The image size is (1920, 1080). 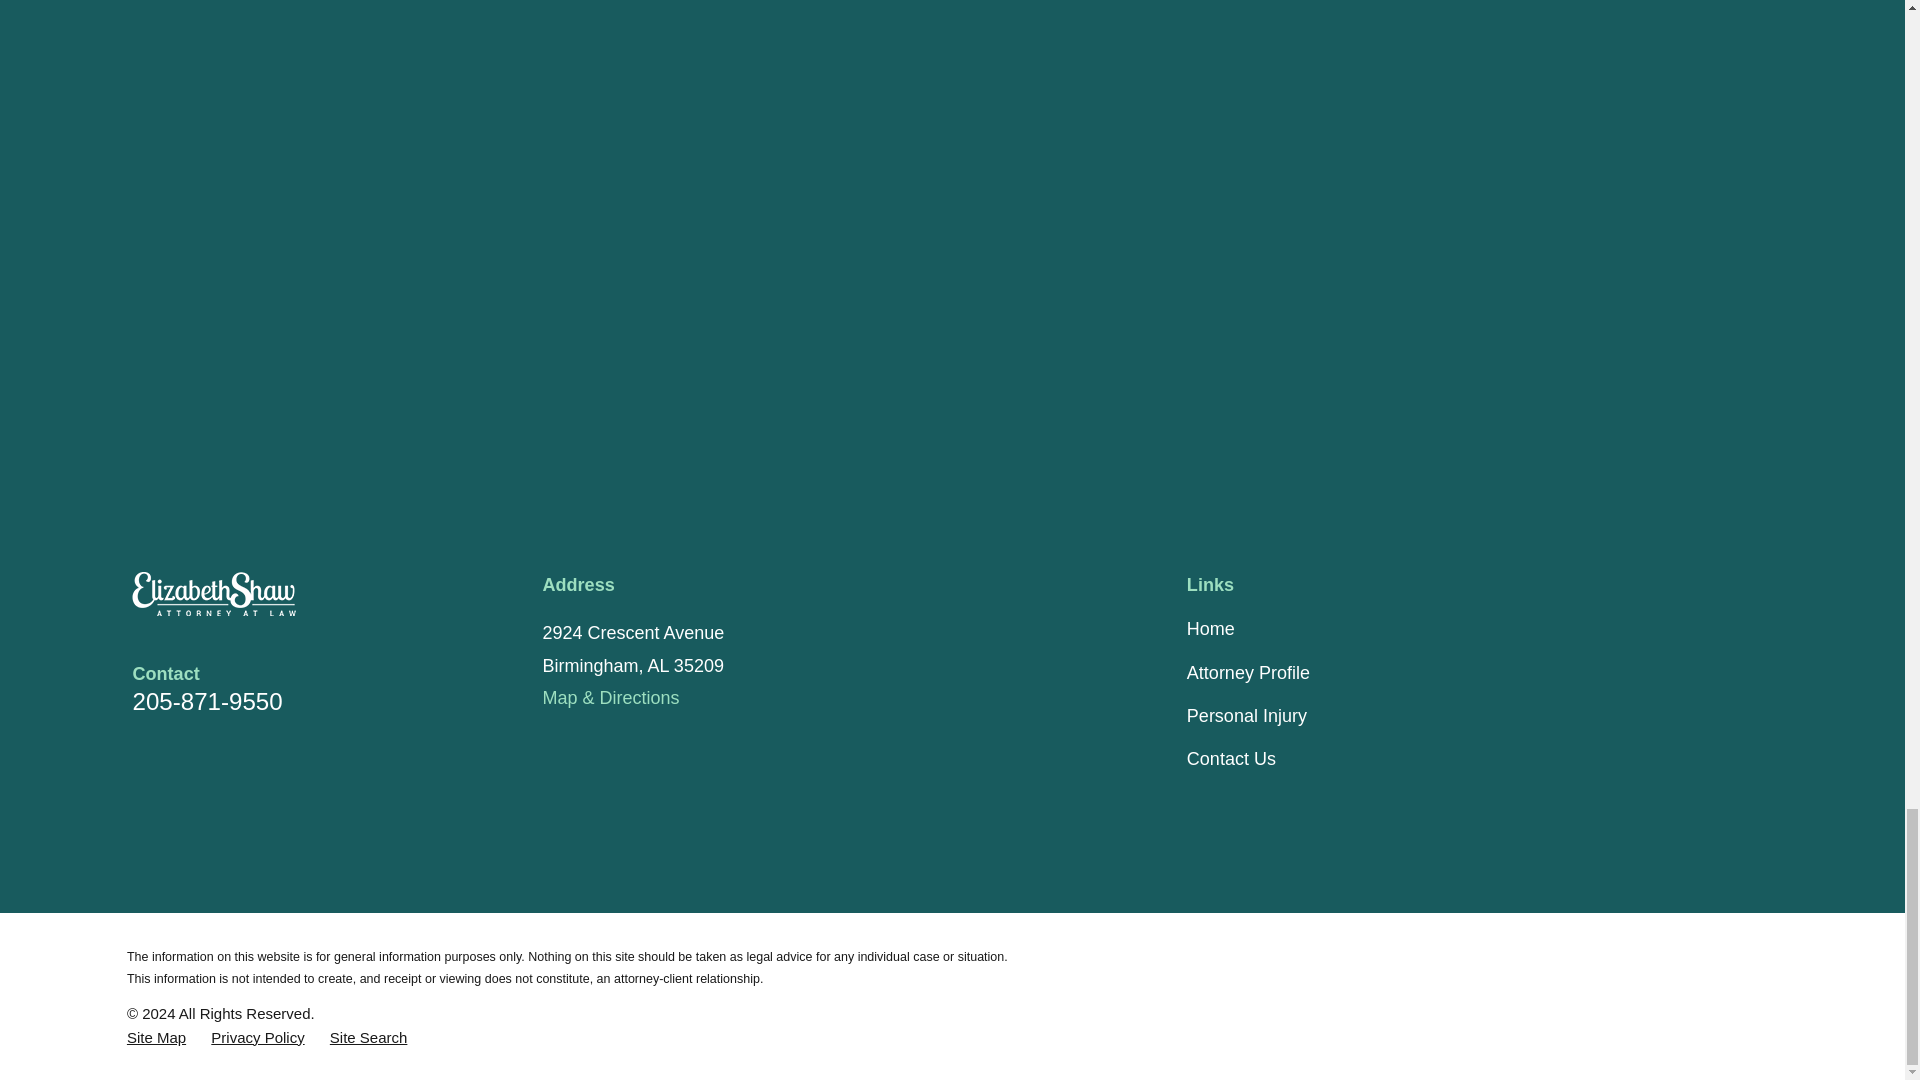 I want to click on Home, so click(x=276, y=594).